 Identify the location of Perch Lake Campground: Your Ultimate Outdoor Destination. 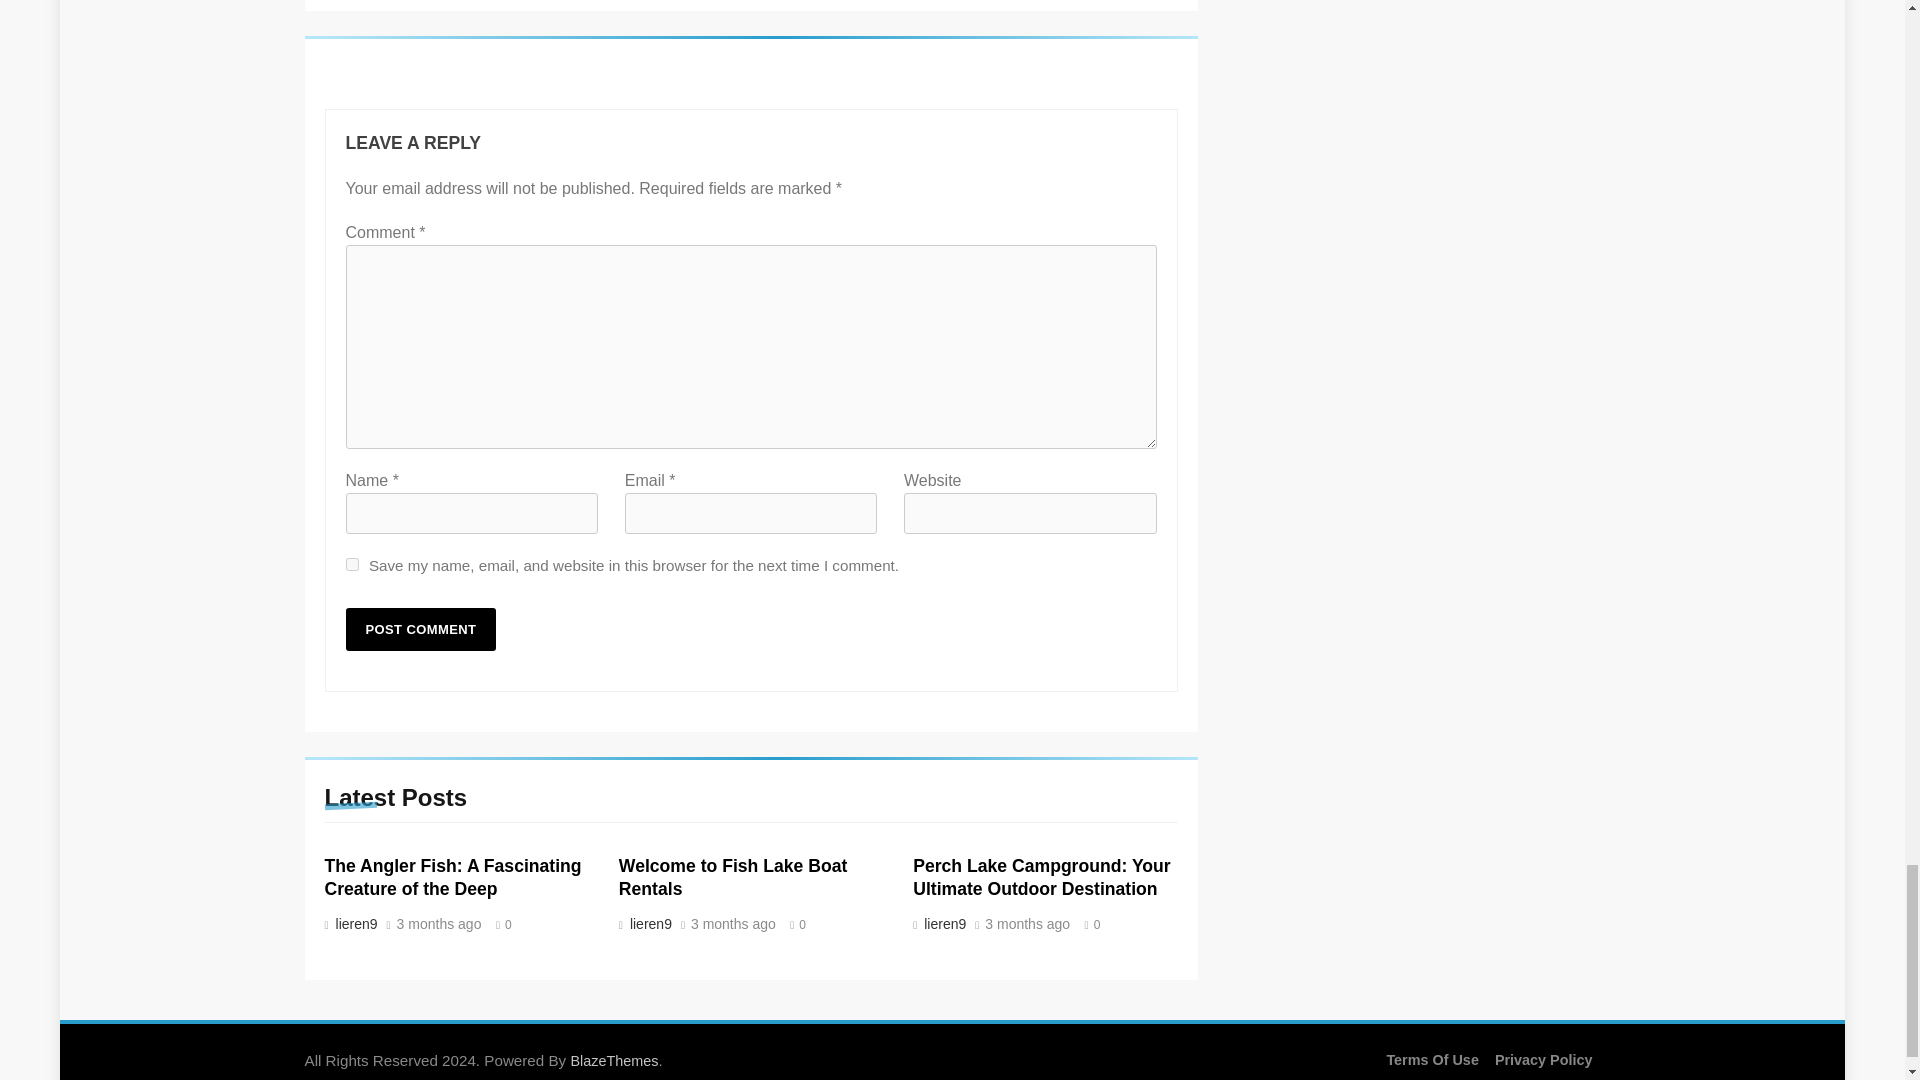
(1041, 878).